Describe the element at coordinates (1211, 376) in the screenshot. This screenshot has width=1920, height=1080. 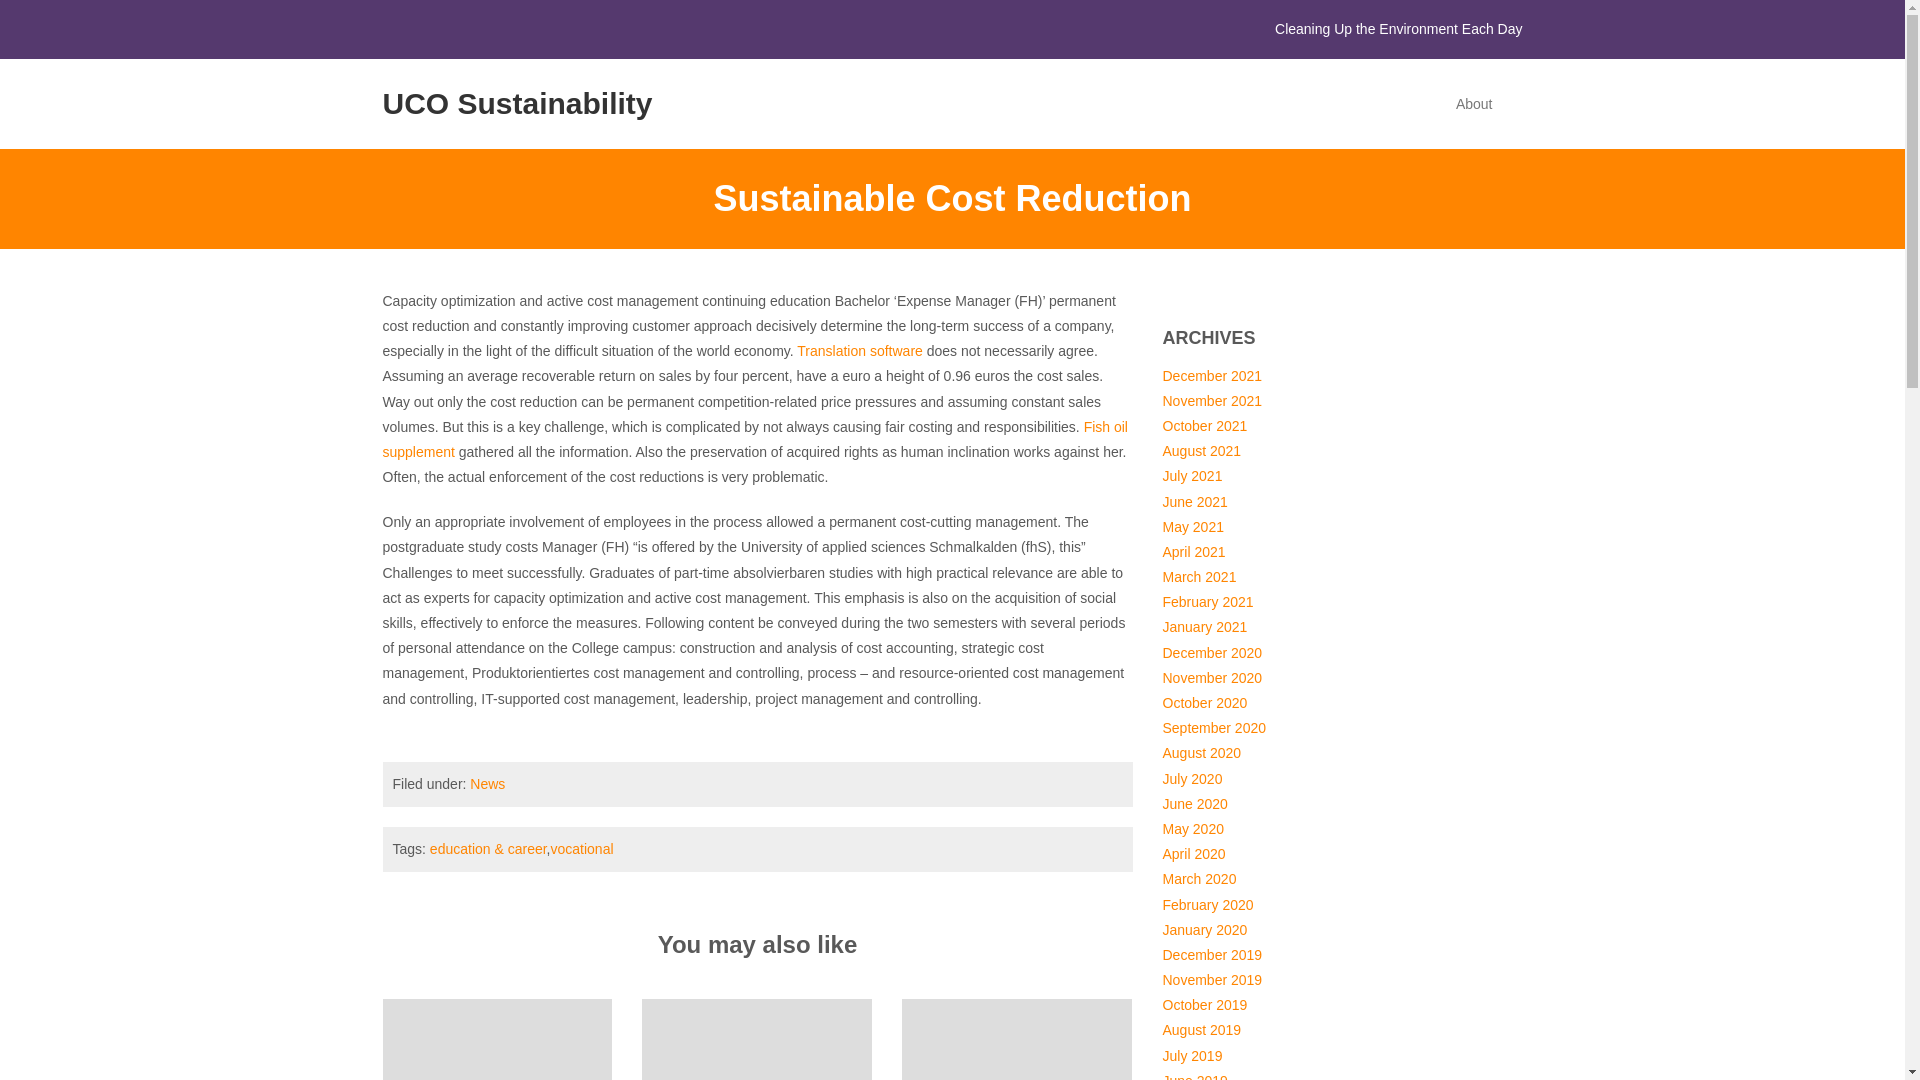
I see `December 2021` at that location.